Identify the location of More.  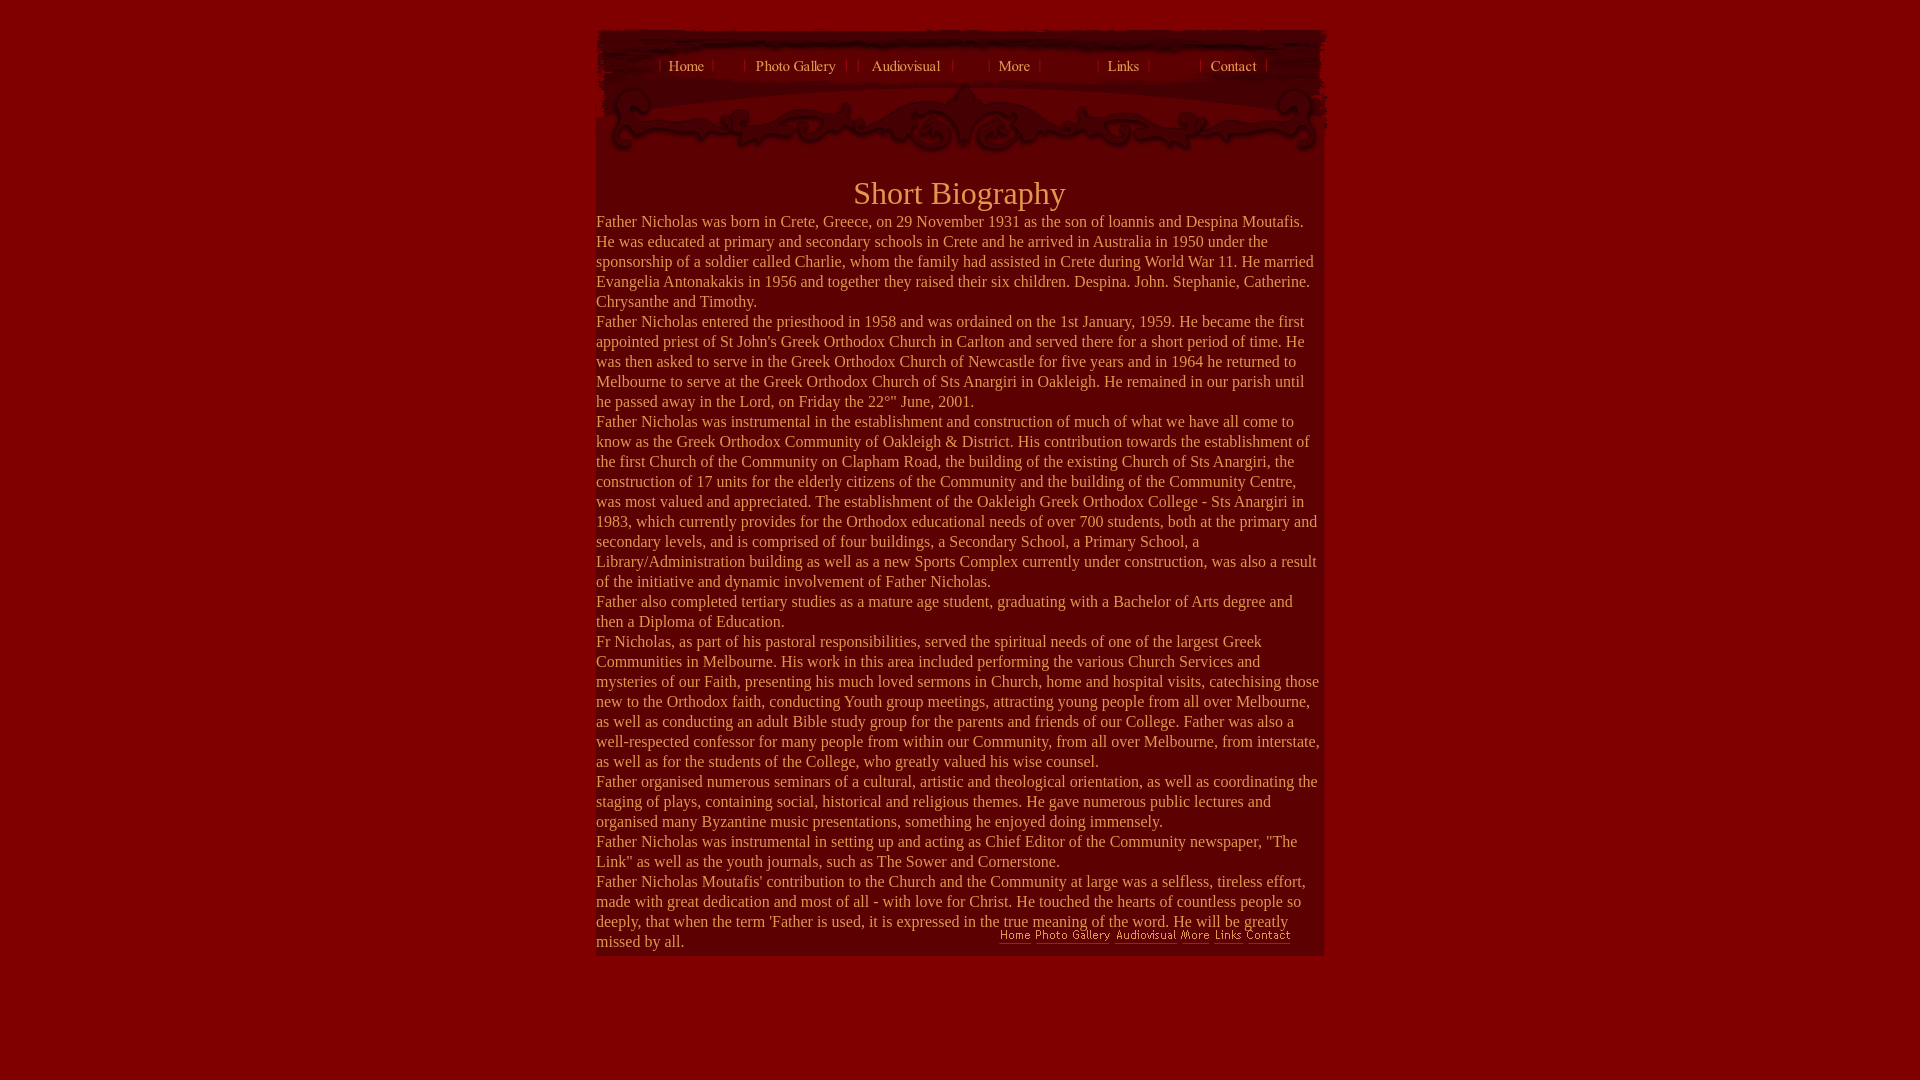
(1014, 73).